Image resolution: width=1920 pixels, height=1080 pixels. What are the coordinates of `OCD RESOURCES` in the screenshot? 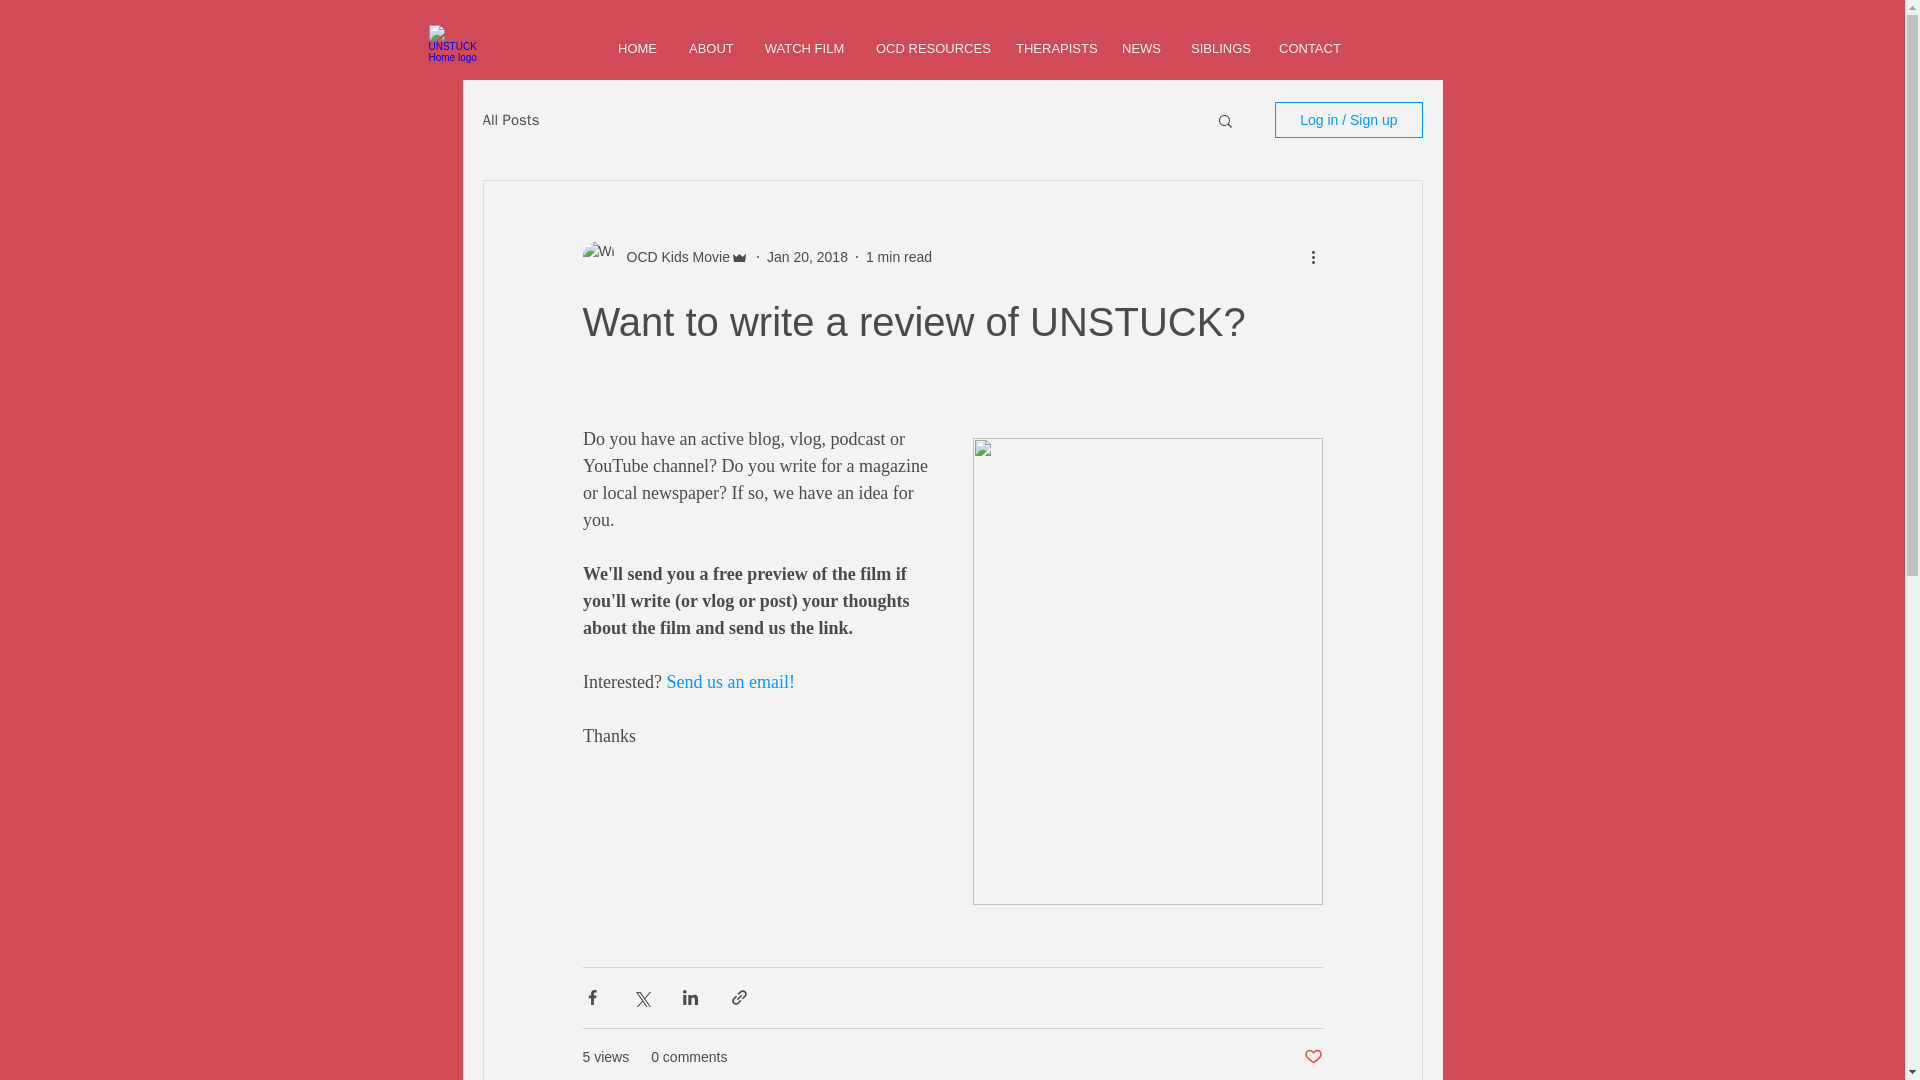 It's located at (930, 48).